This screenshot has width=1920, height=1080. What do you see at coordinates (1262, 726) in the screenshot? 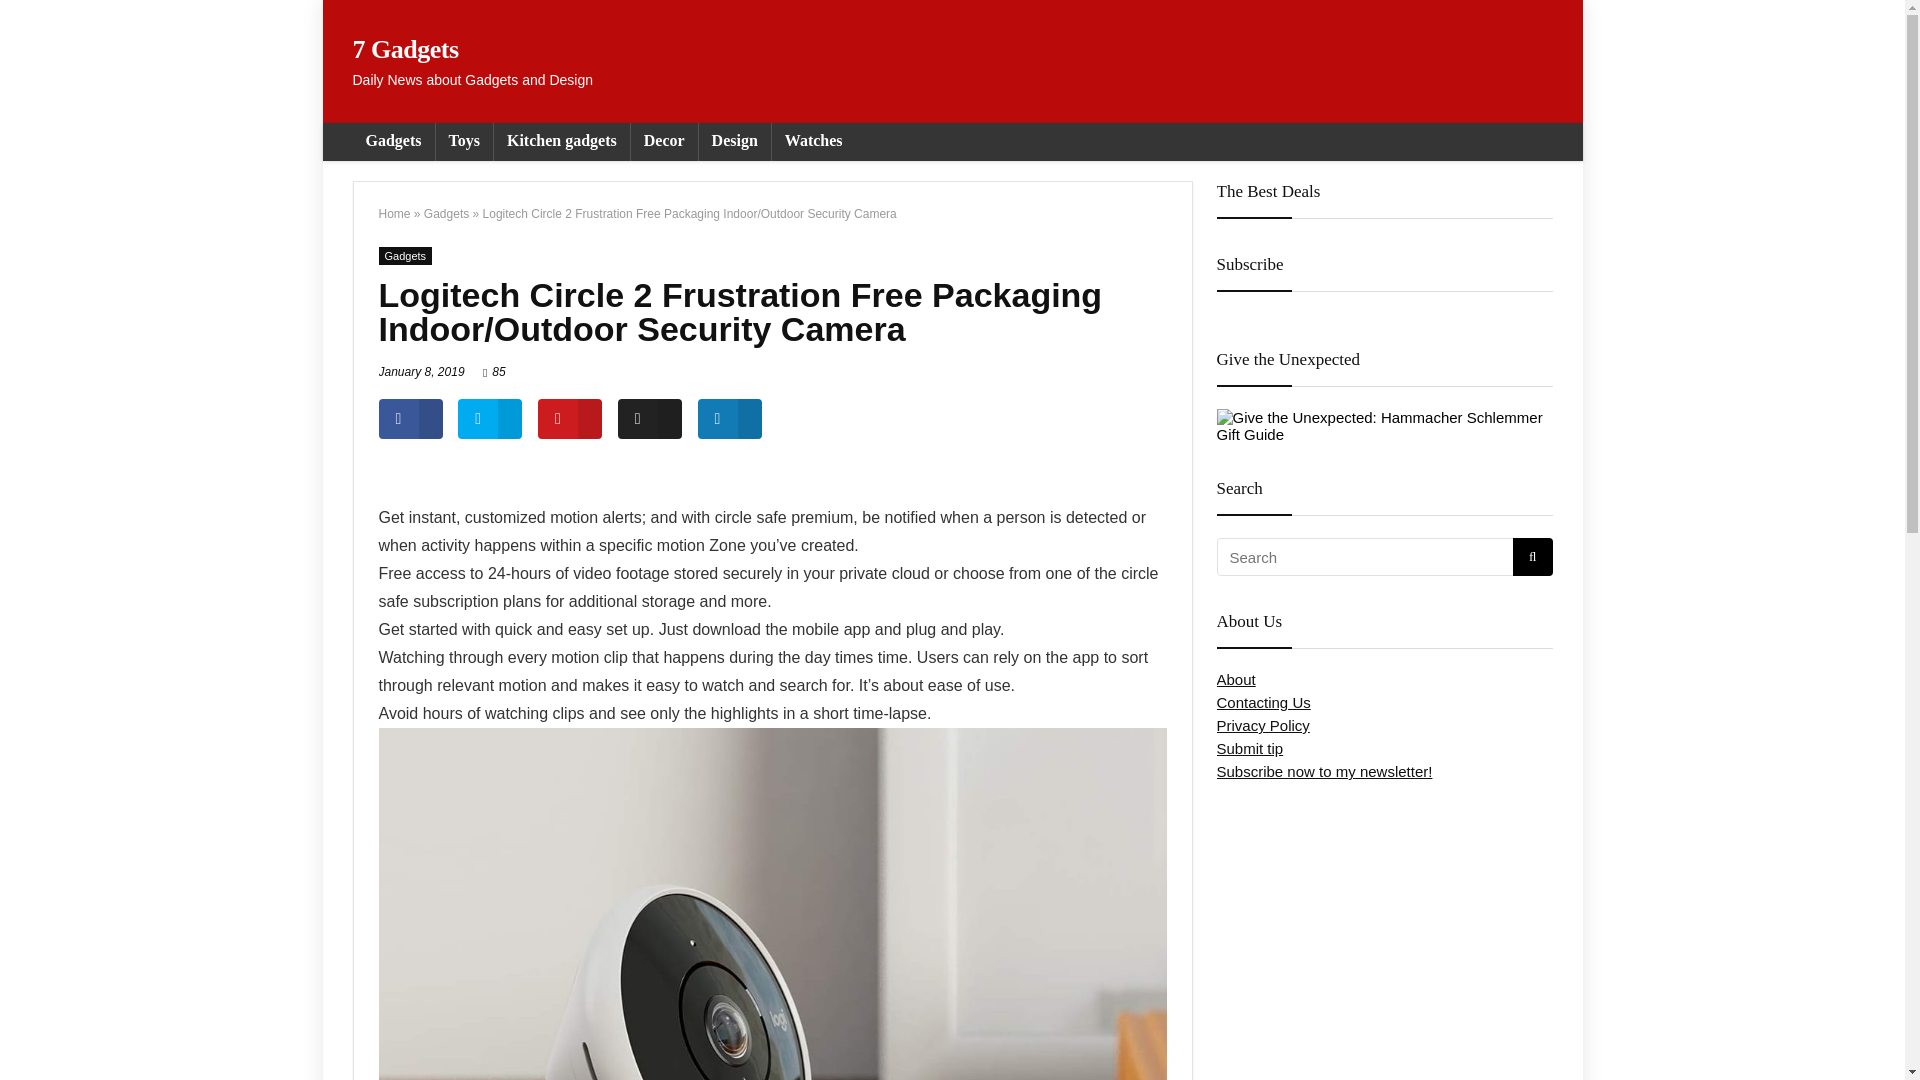
I see `Privacy Policy` at bounding box center [1262, 726].